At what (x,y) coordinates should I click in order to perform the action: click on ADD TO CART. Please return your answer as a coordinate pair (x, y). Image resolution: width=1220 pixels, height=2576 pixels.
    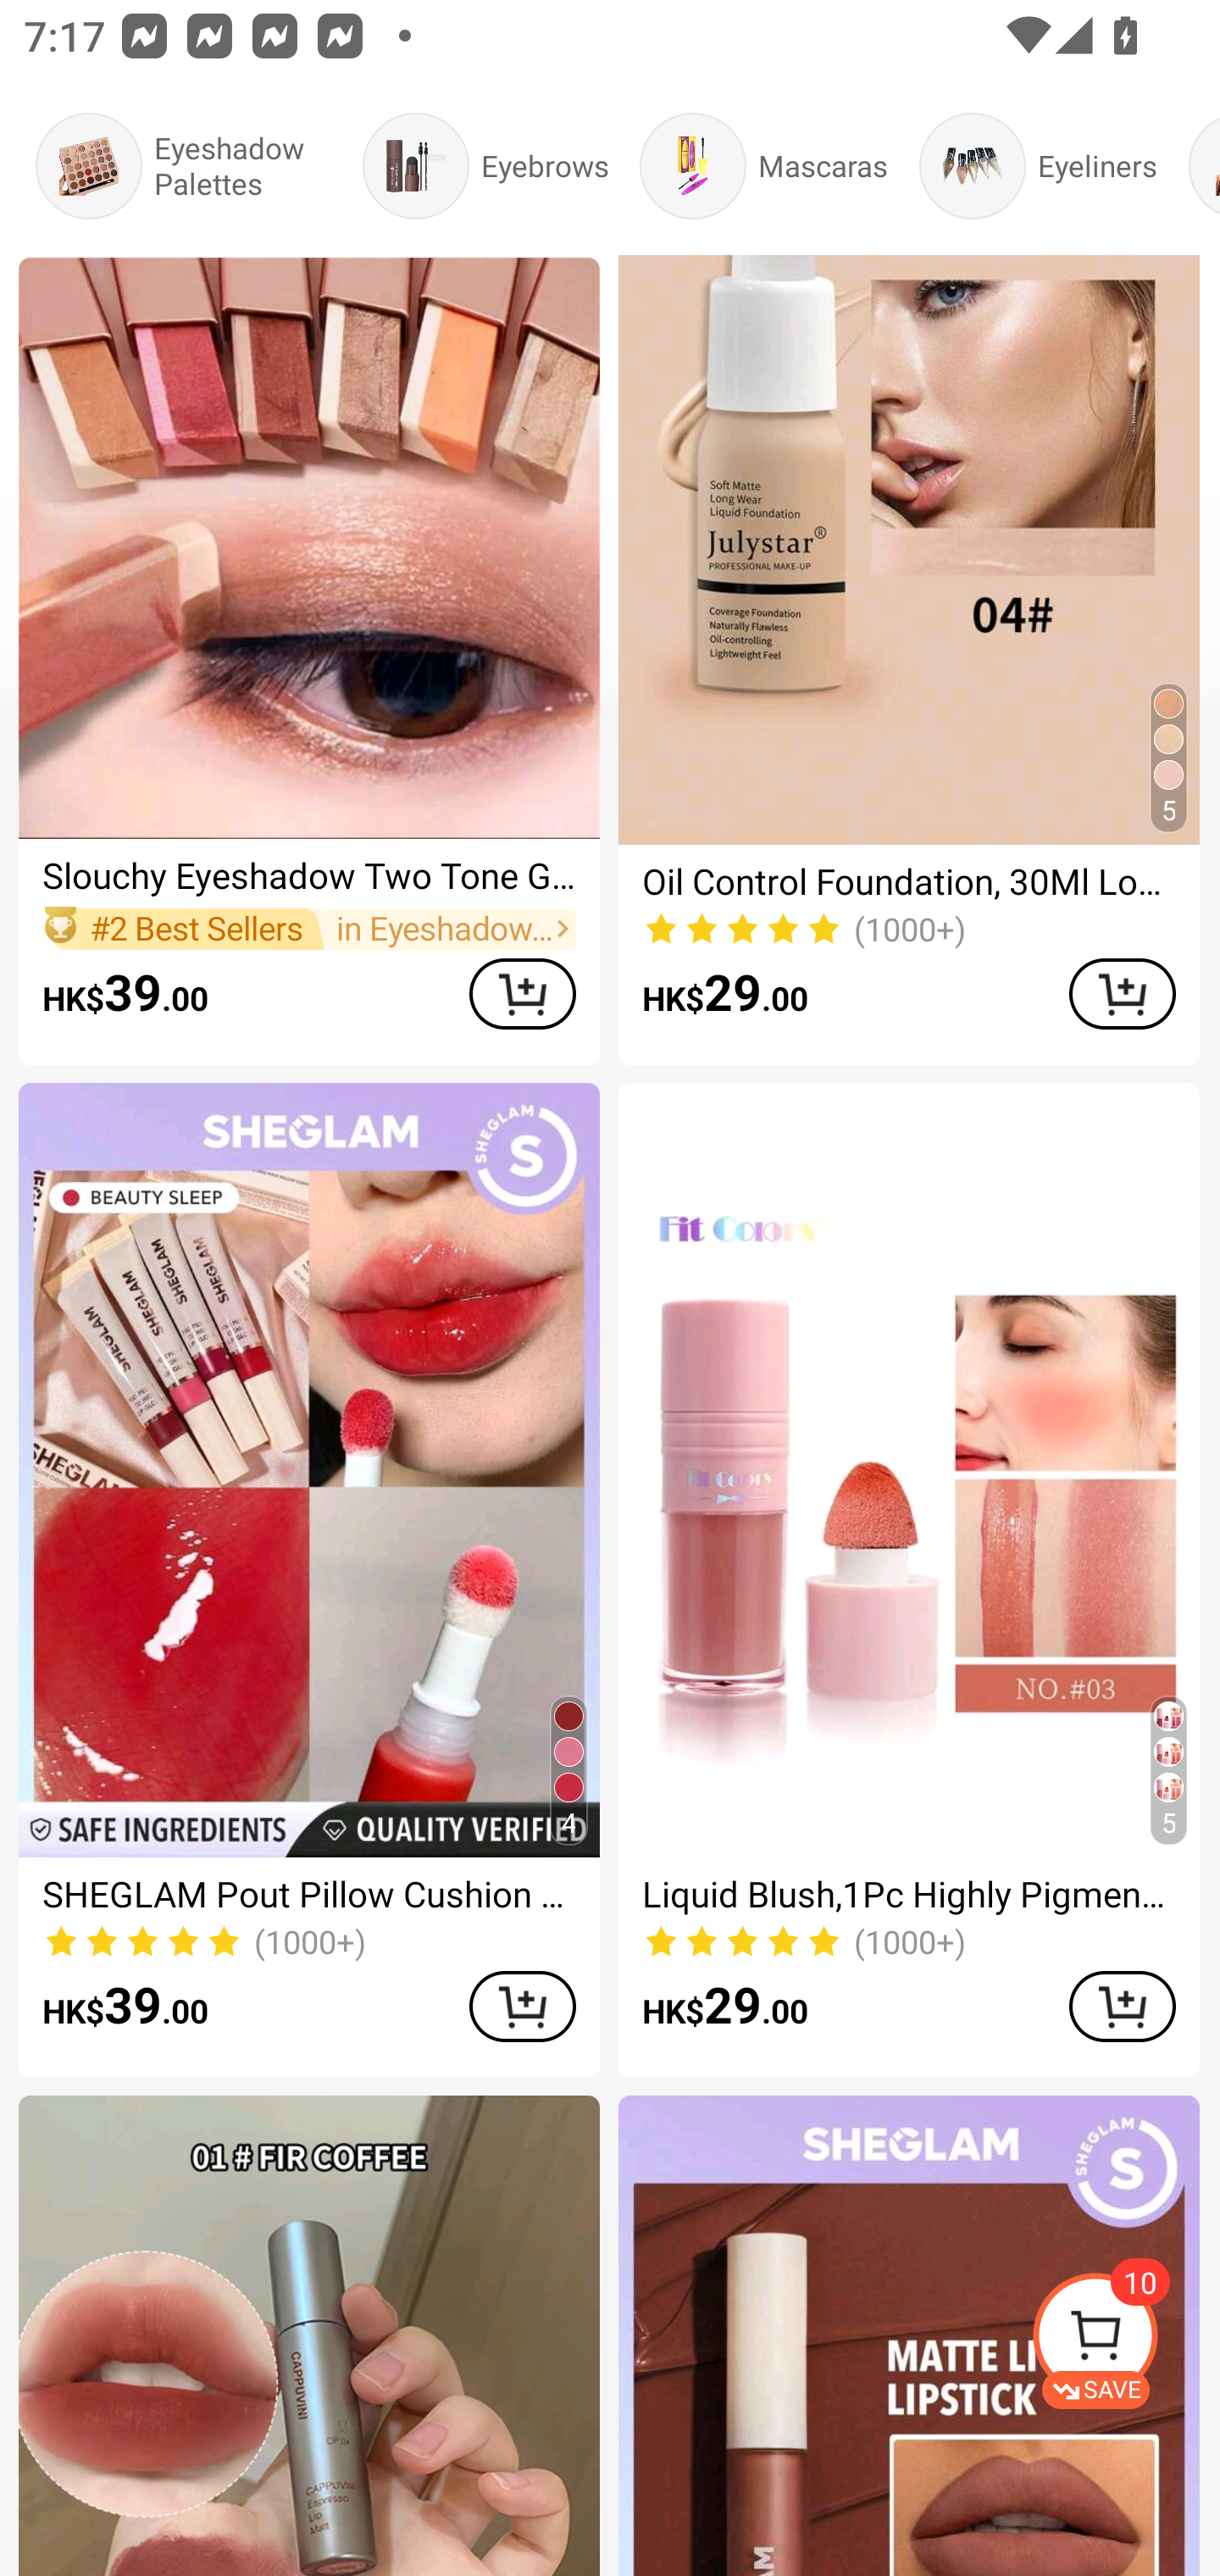
    Looking at the image, I should click on (522, 2007).